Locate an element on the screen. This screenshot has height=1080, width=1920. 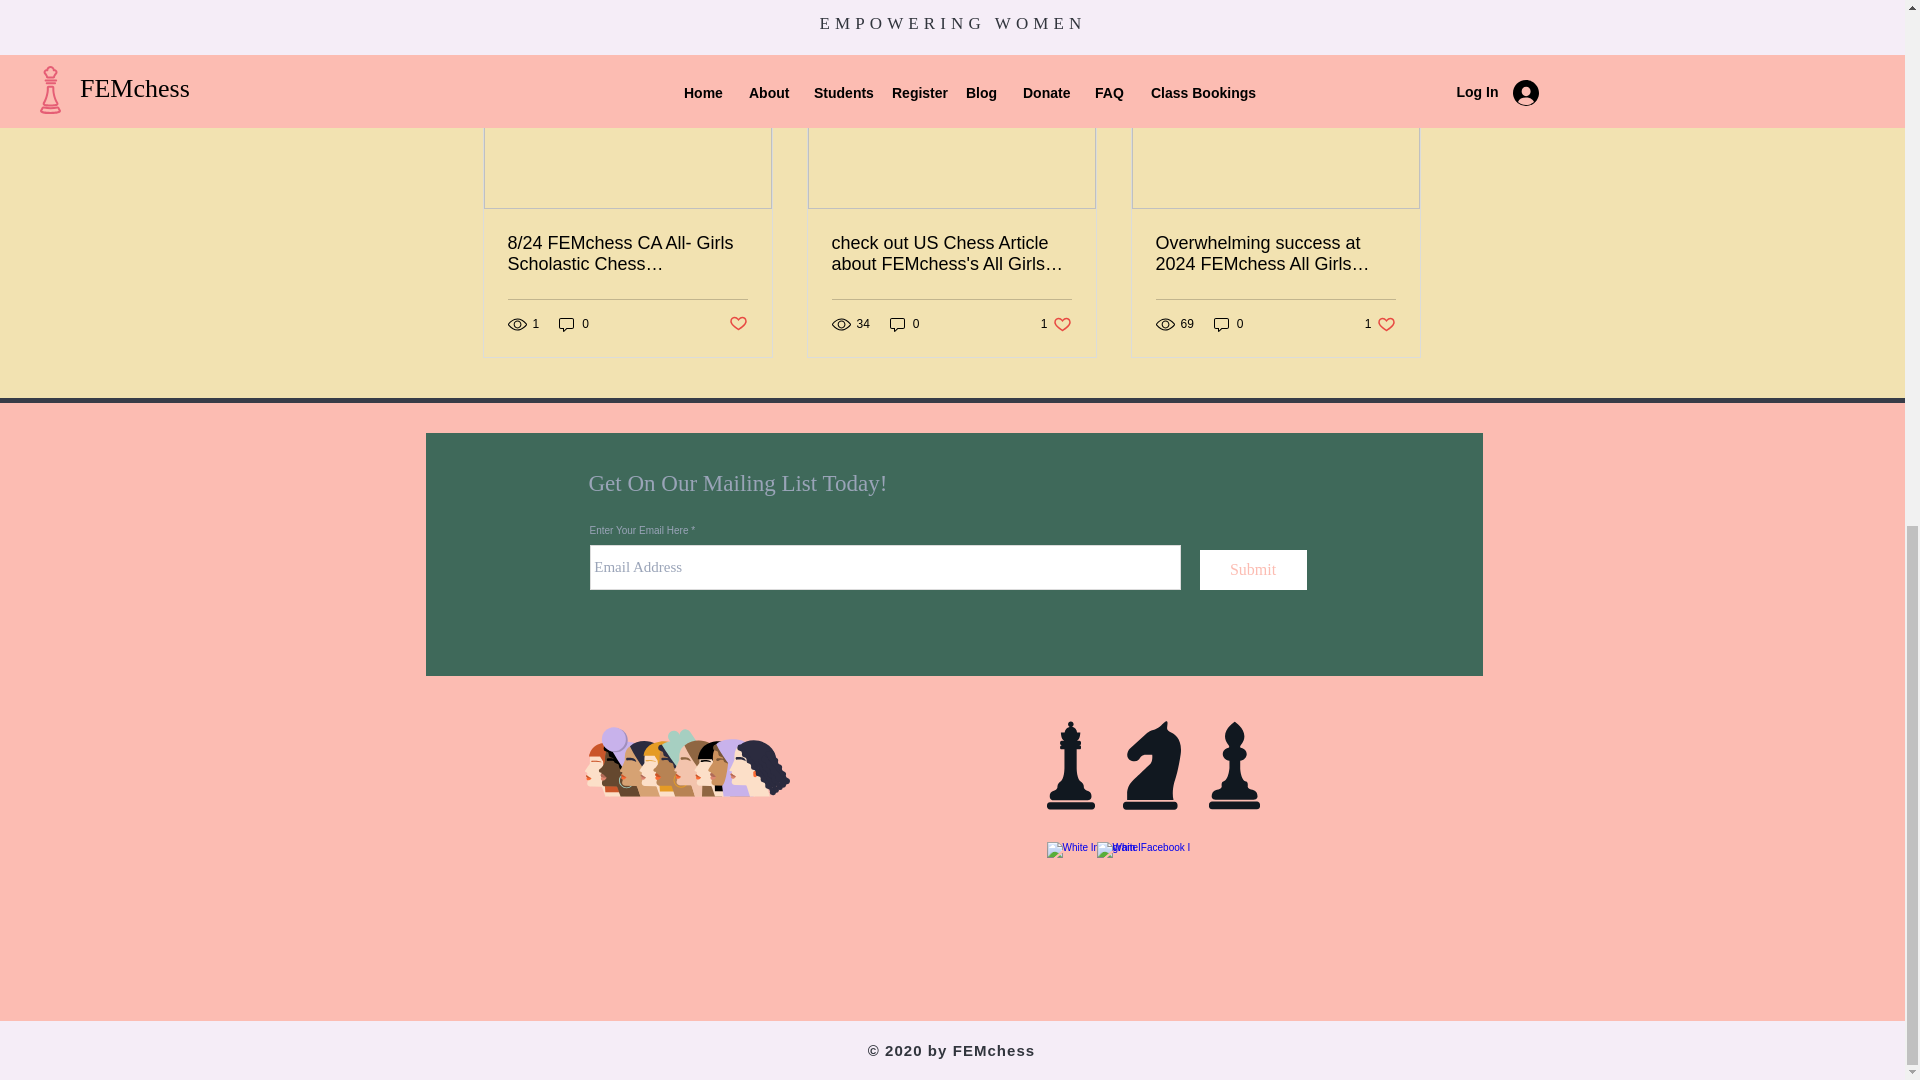
0 is located at coordinates (736, 323).